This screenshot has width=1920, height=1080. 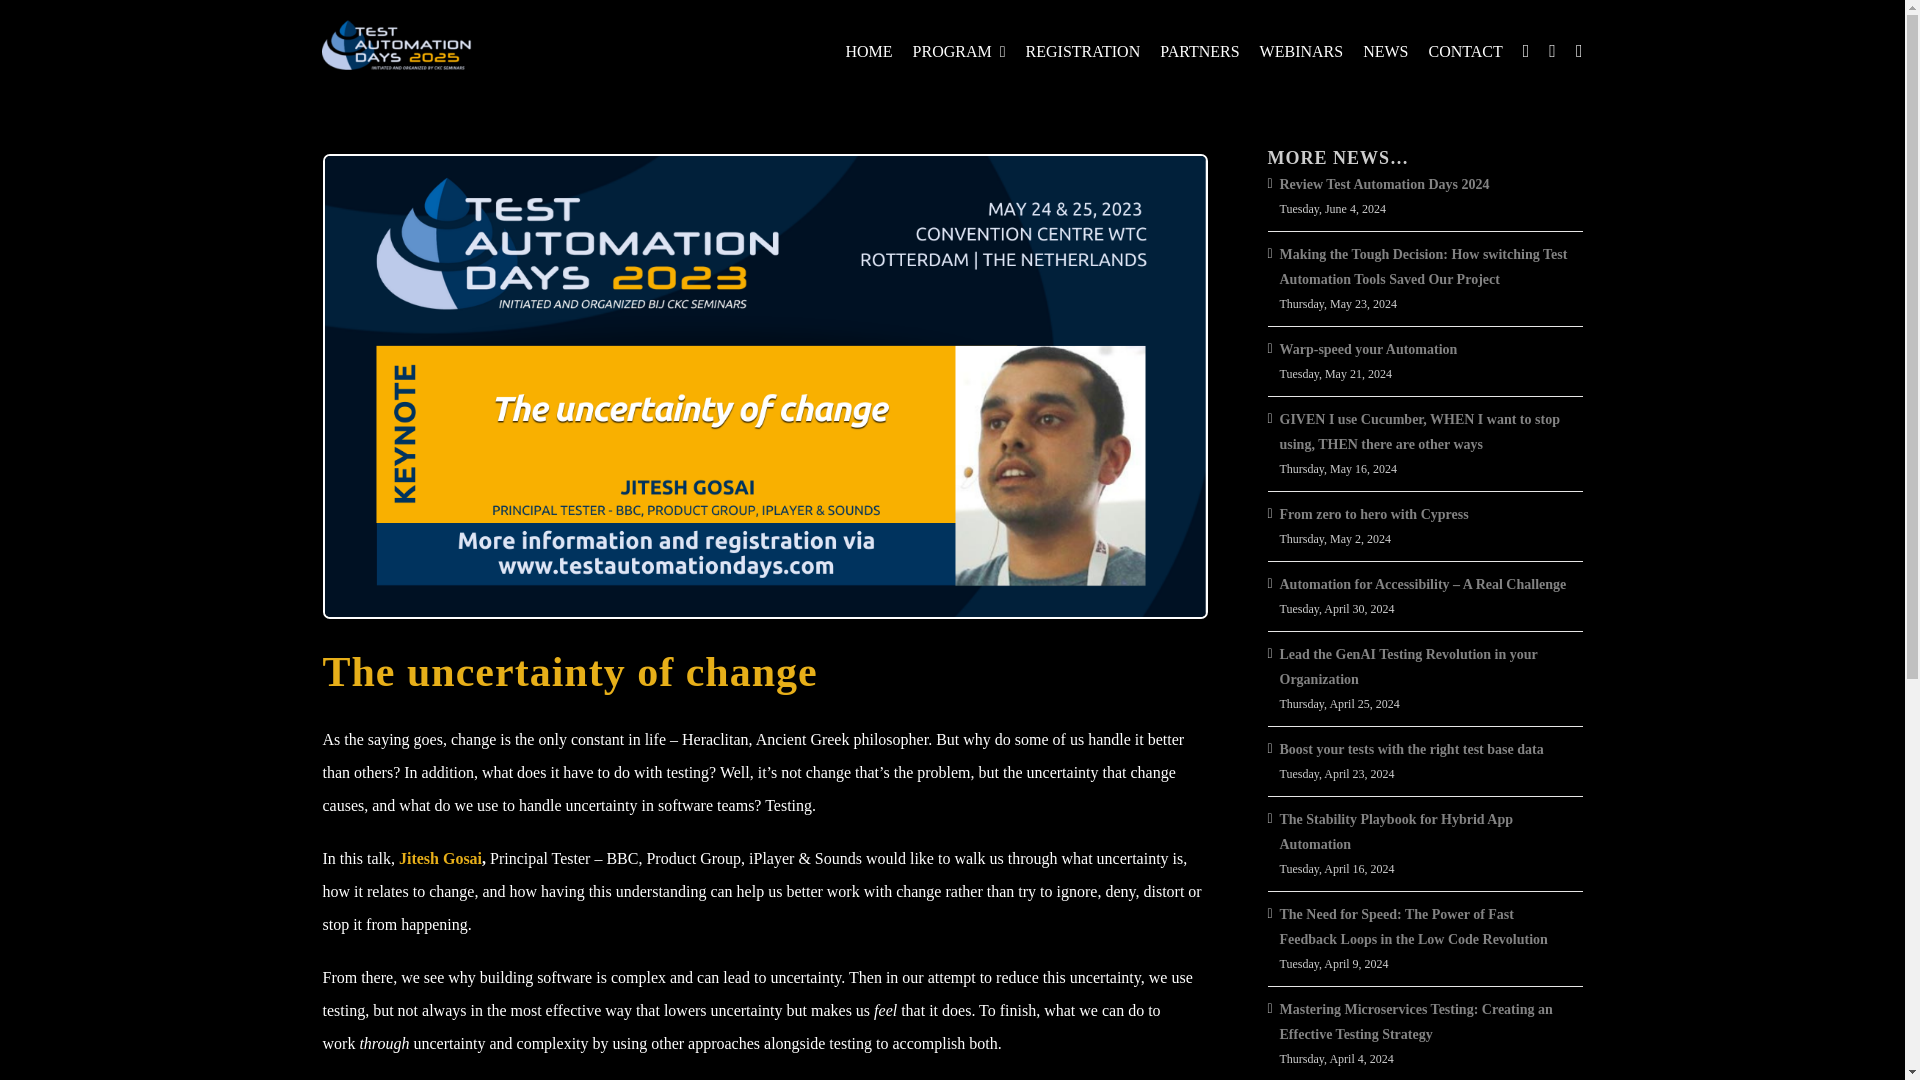 What do you see at coordinates (1464, 46) in the screenshot?
I see `Contact the conference organization` at bounding box center [1464, 46].